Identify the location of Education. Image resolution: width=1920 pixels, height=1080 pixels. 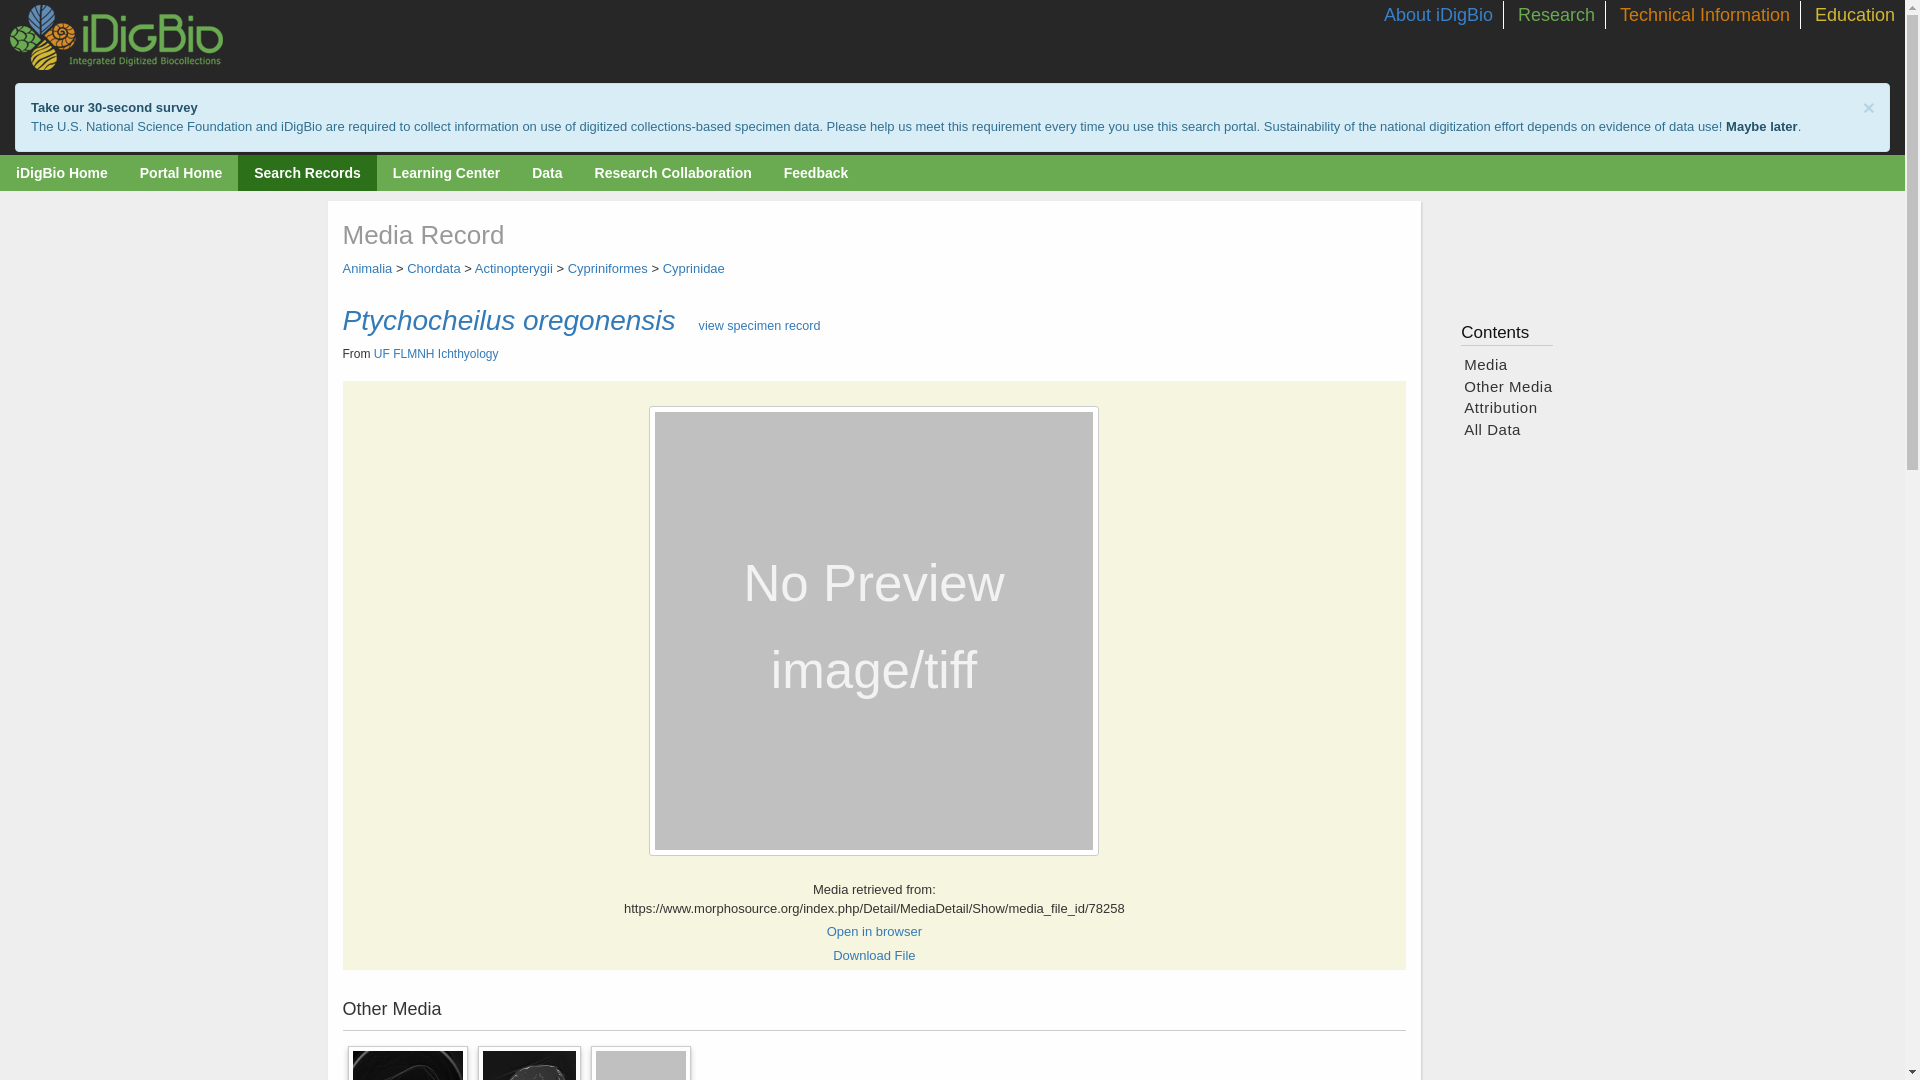
(1854, 14).